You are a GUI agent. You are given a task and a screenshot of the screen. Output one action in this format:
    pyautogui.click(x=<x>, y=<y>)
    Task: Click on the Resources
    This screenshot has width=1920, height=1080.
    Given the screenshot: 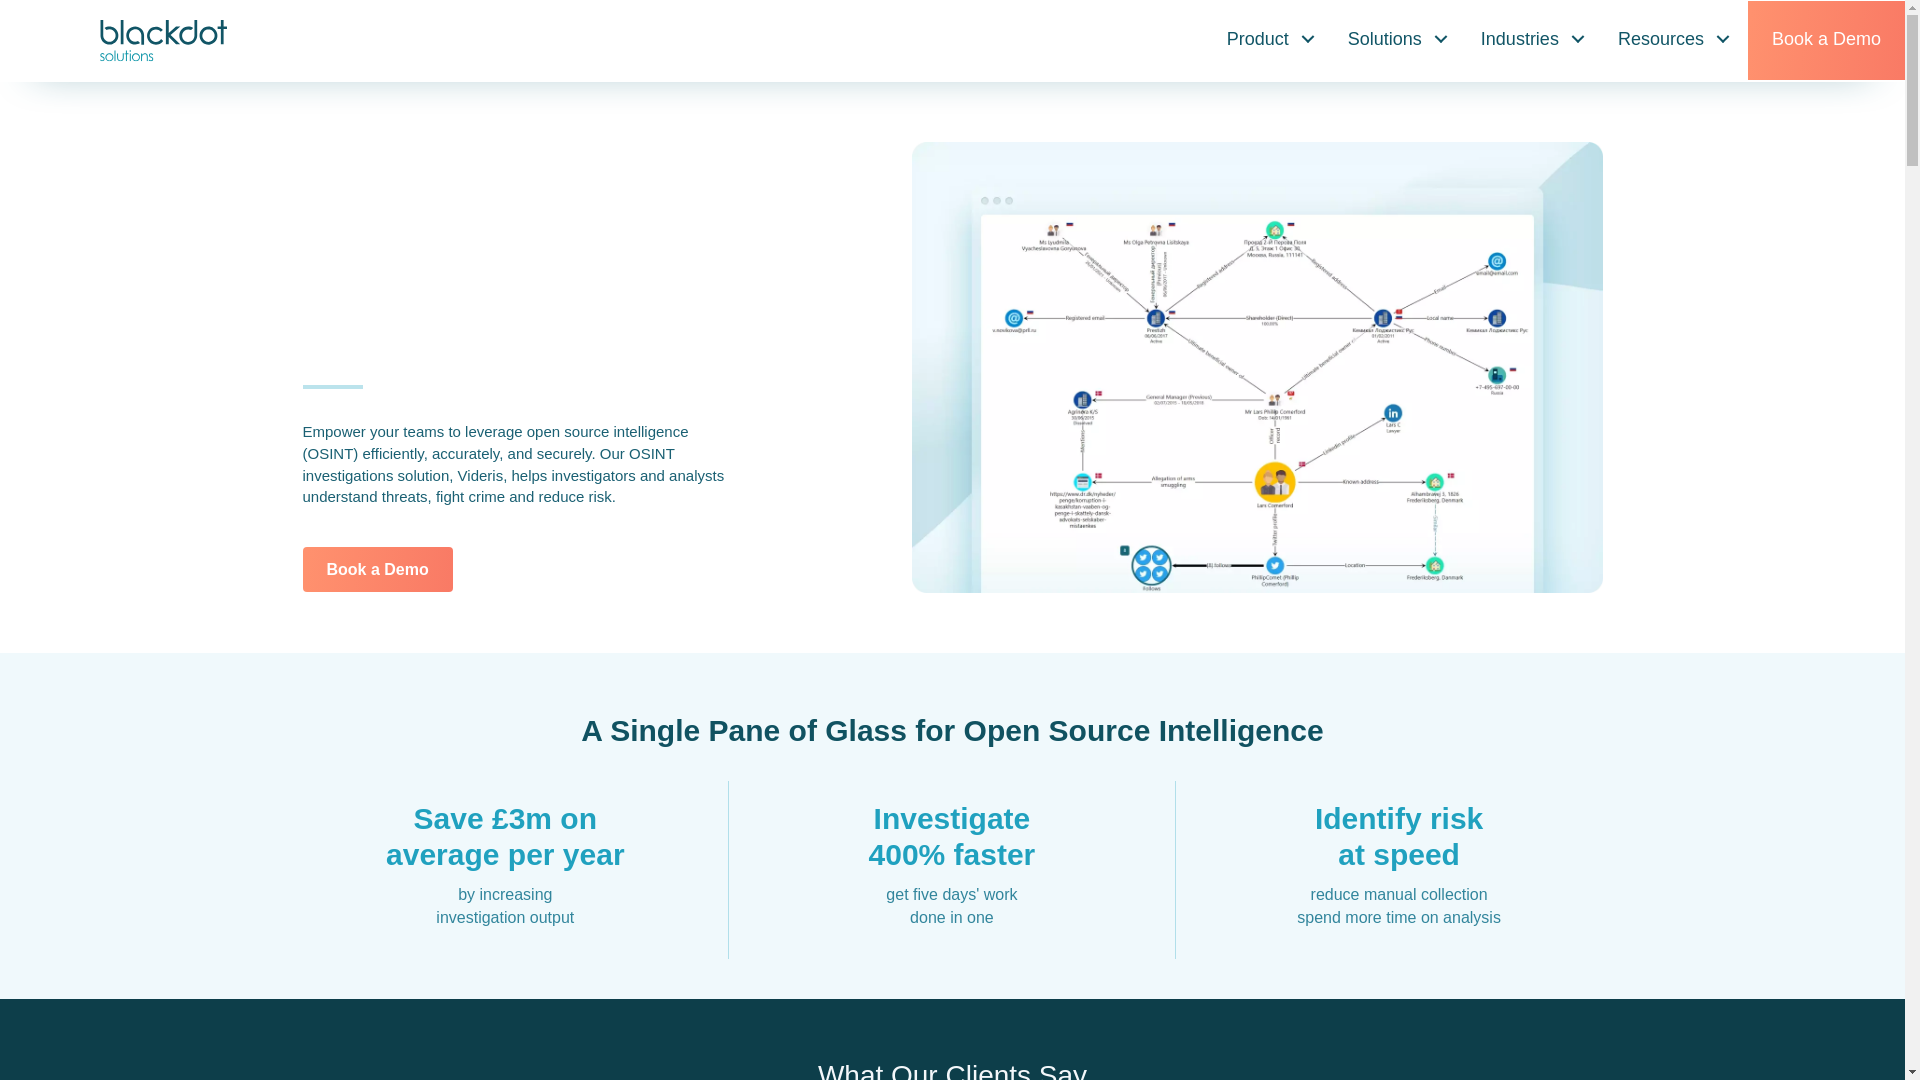 What is the action you would take?
    pyautogui.click(x=1675, y=38)
    